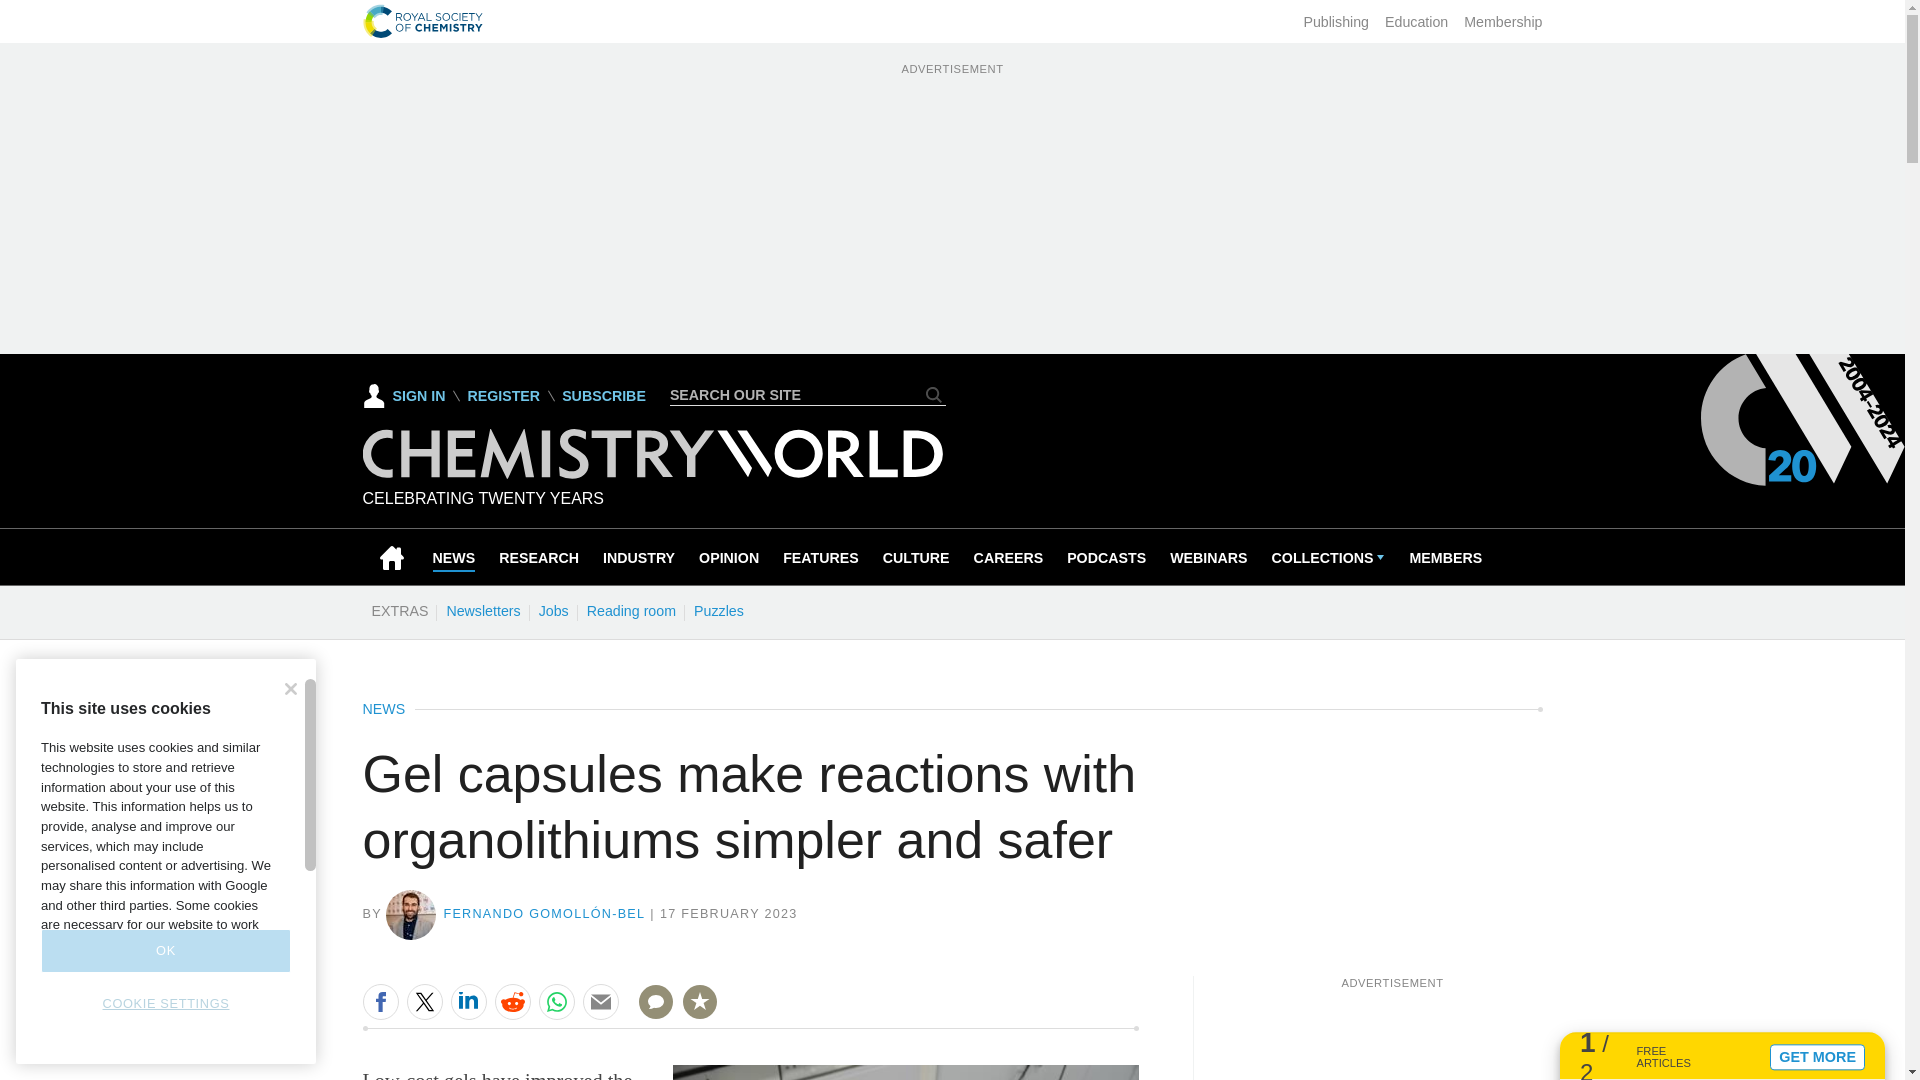 This screenshot has height=1080, width=1920. Describe the element at coordinates (718, 610) in the screenshot. I see `Puzzles` at that location.